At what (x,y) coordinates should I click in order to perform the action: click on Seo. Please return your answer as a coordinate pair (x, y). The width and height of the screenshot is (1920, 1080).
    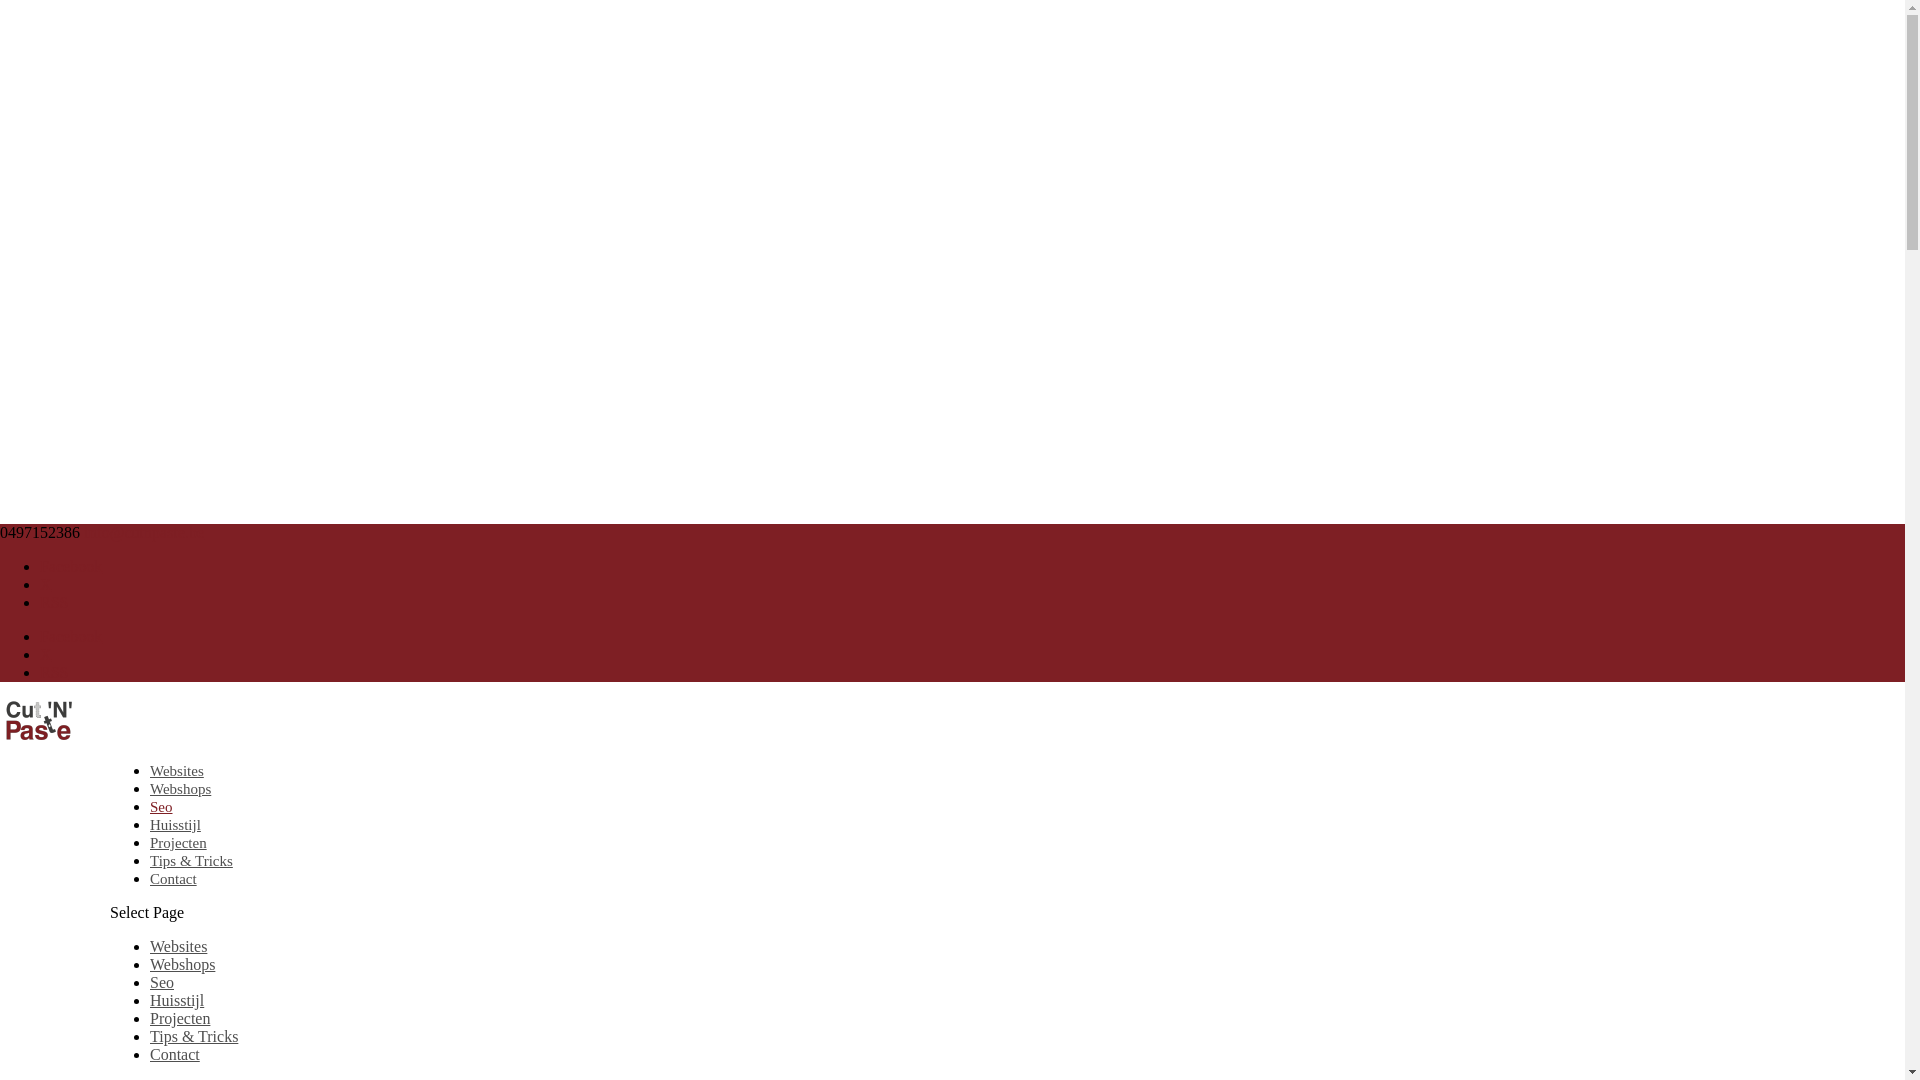
    Looking at the image, I should click on (162, 807).